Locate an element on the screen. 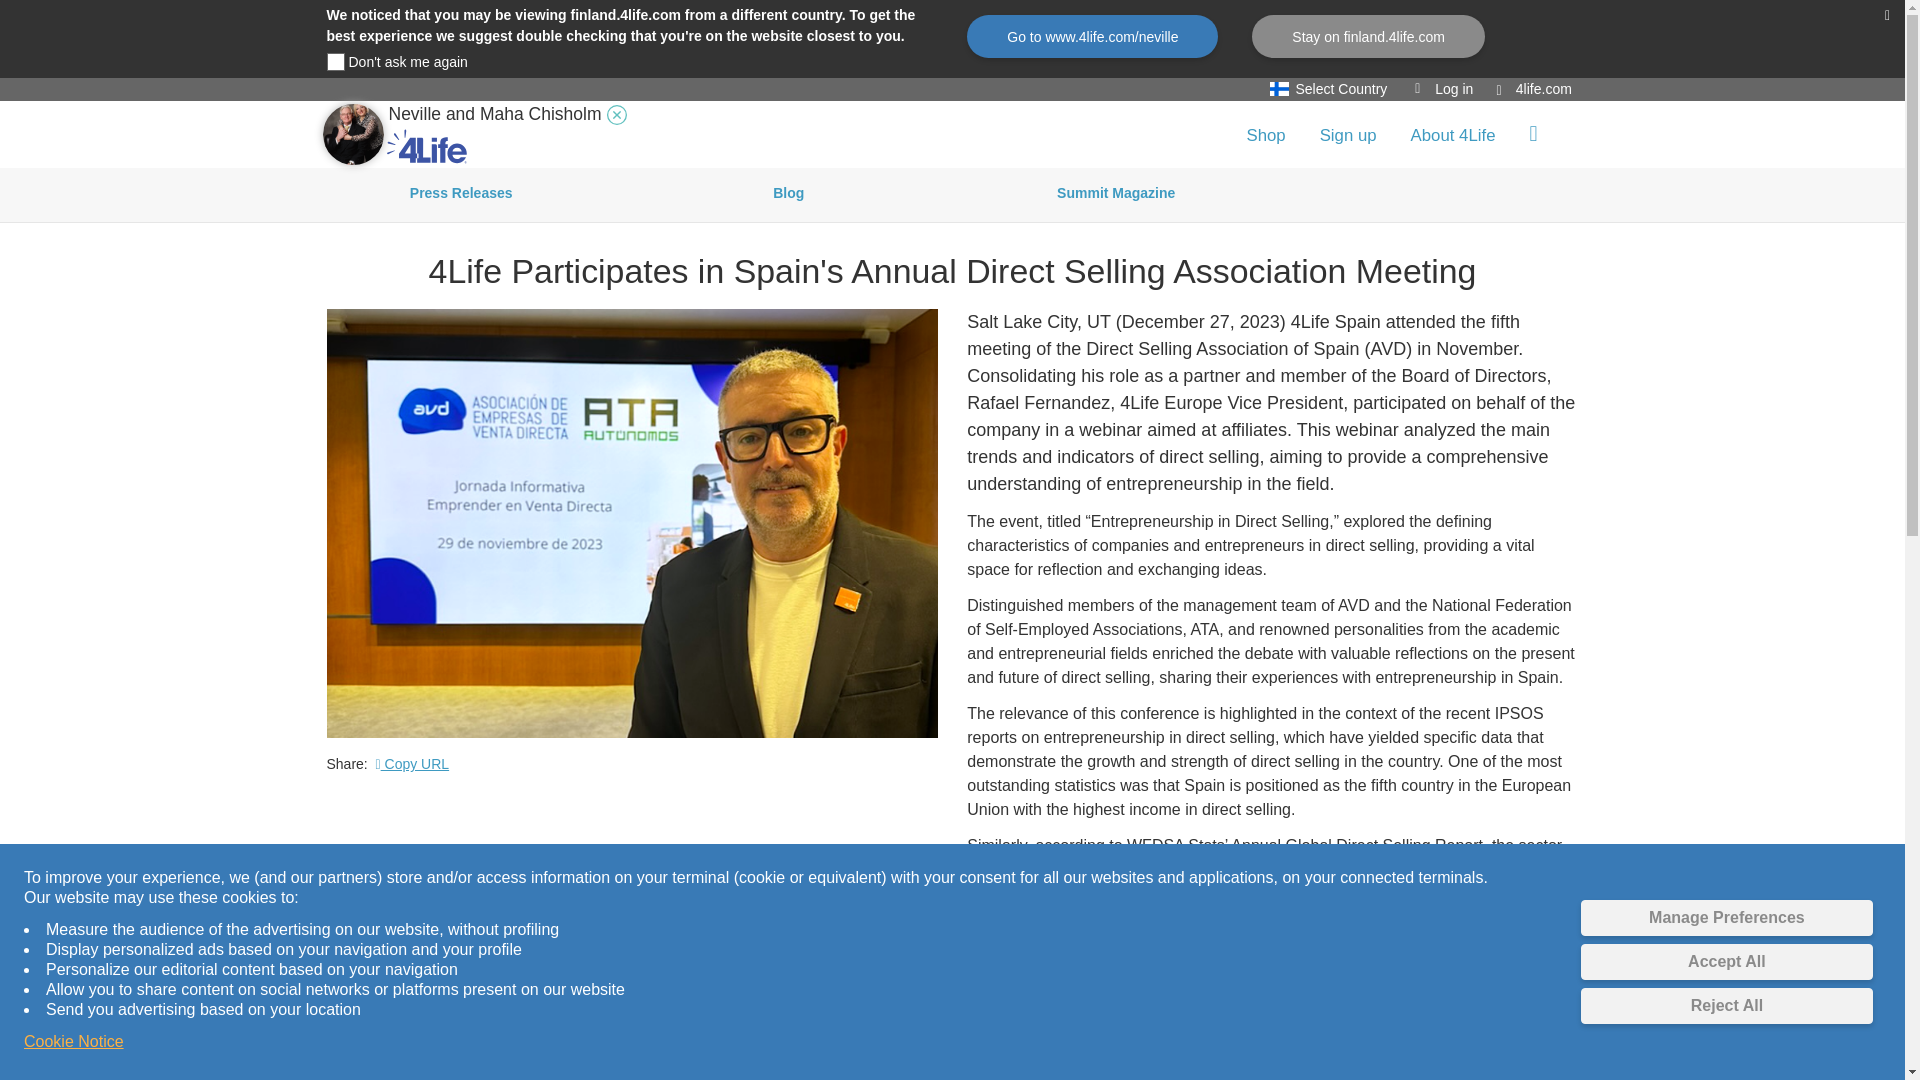  Reject All is located at coordinates (1726, 1006).